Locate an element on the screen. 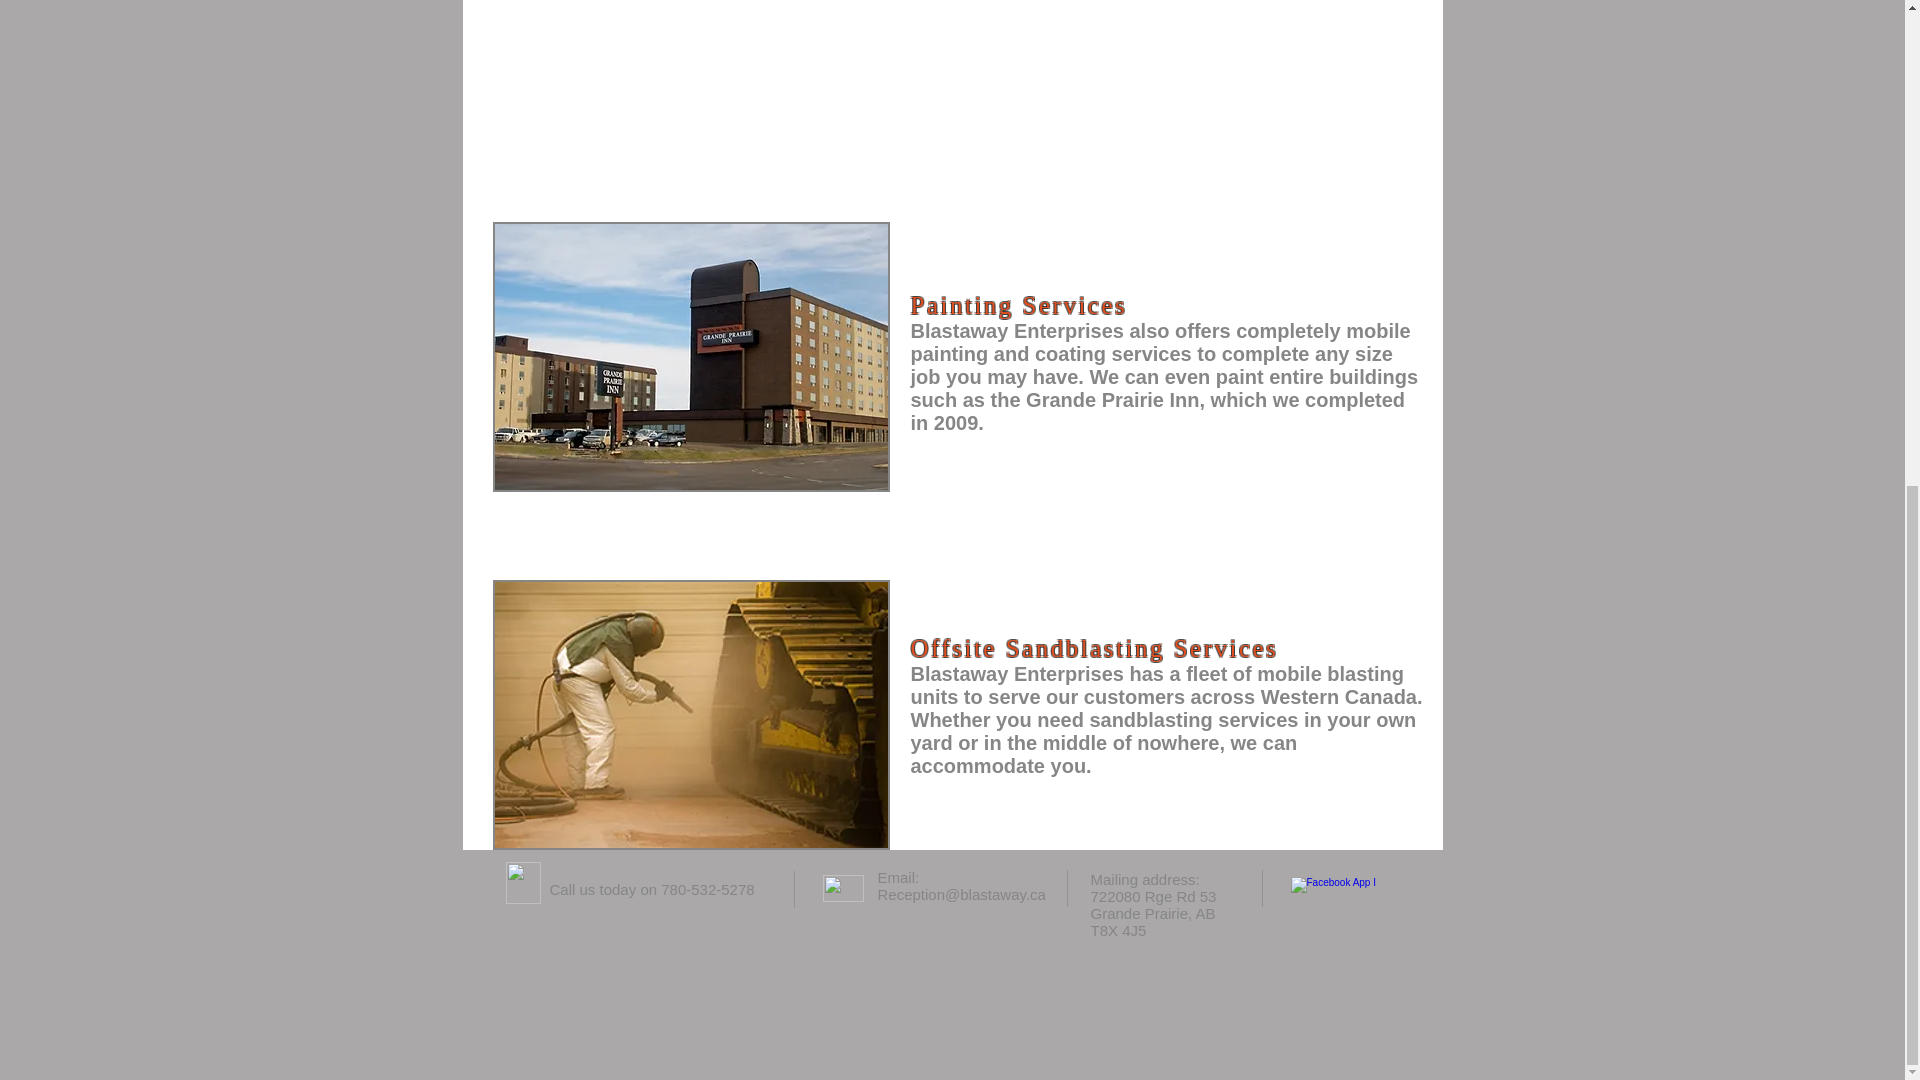  Blasting sand in booth.jpg is located at coordinates (690, 714).